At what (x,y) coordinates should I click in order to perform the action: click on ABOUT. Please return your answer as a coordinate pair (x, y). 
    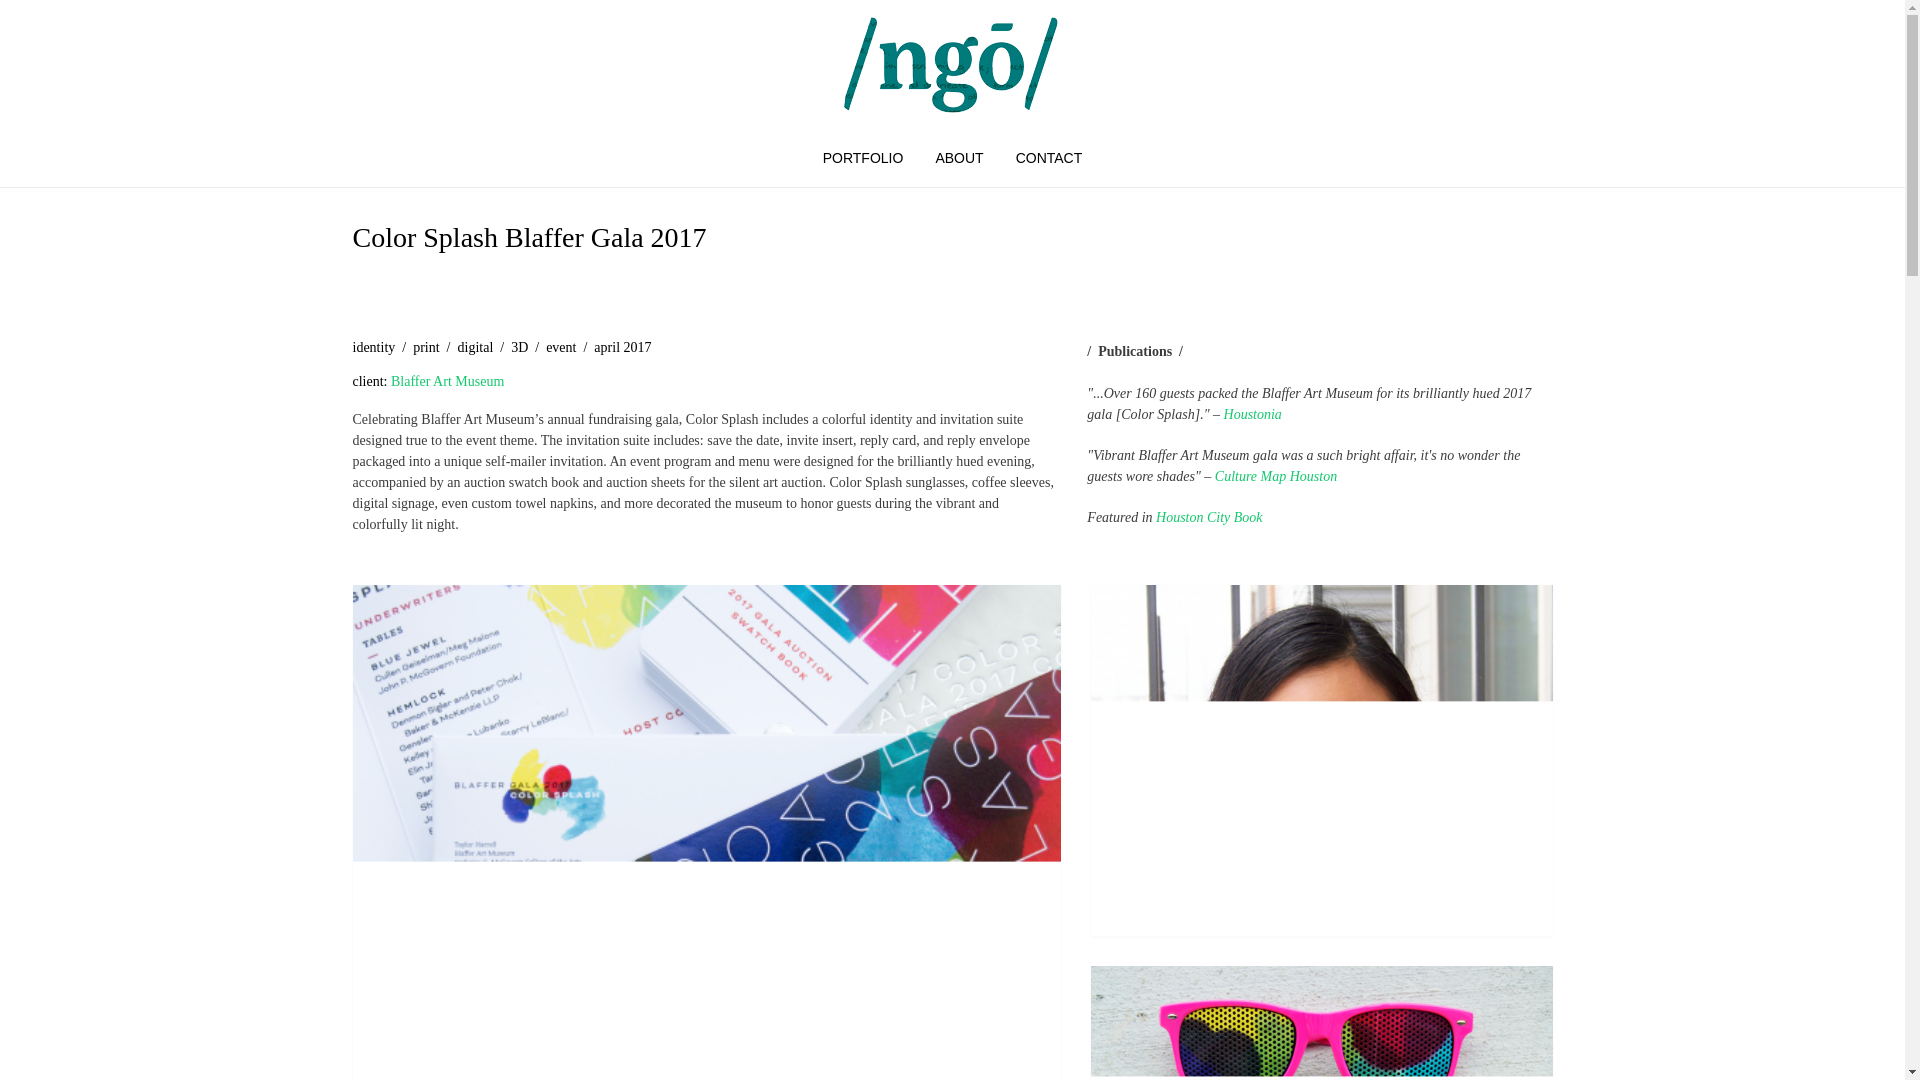
    Looking at the image, I should click on (958, 161).